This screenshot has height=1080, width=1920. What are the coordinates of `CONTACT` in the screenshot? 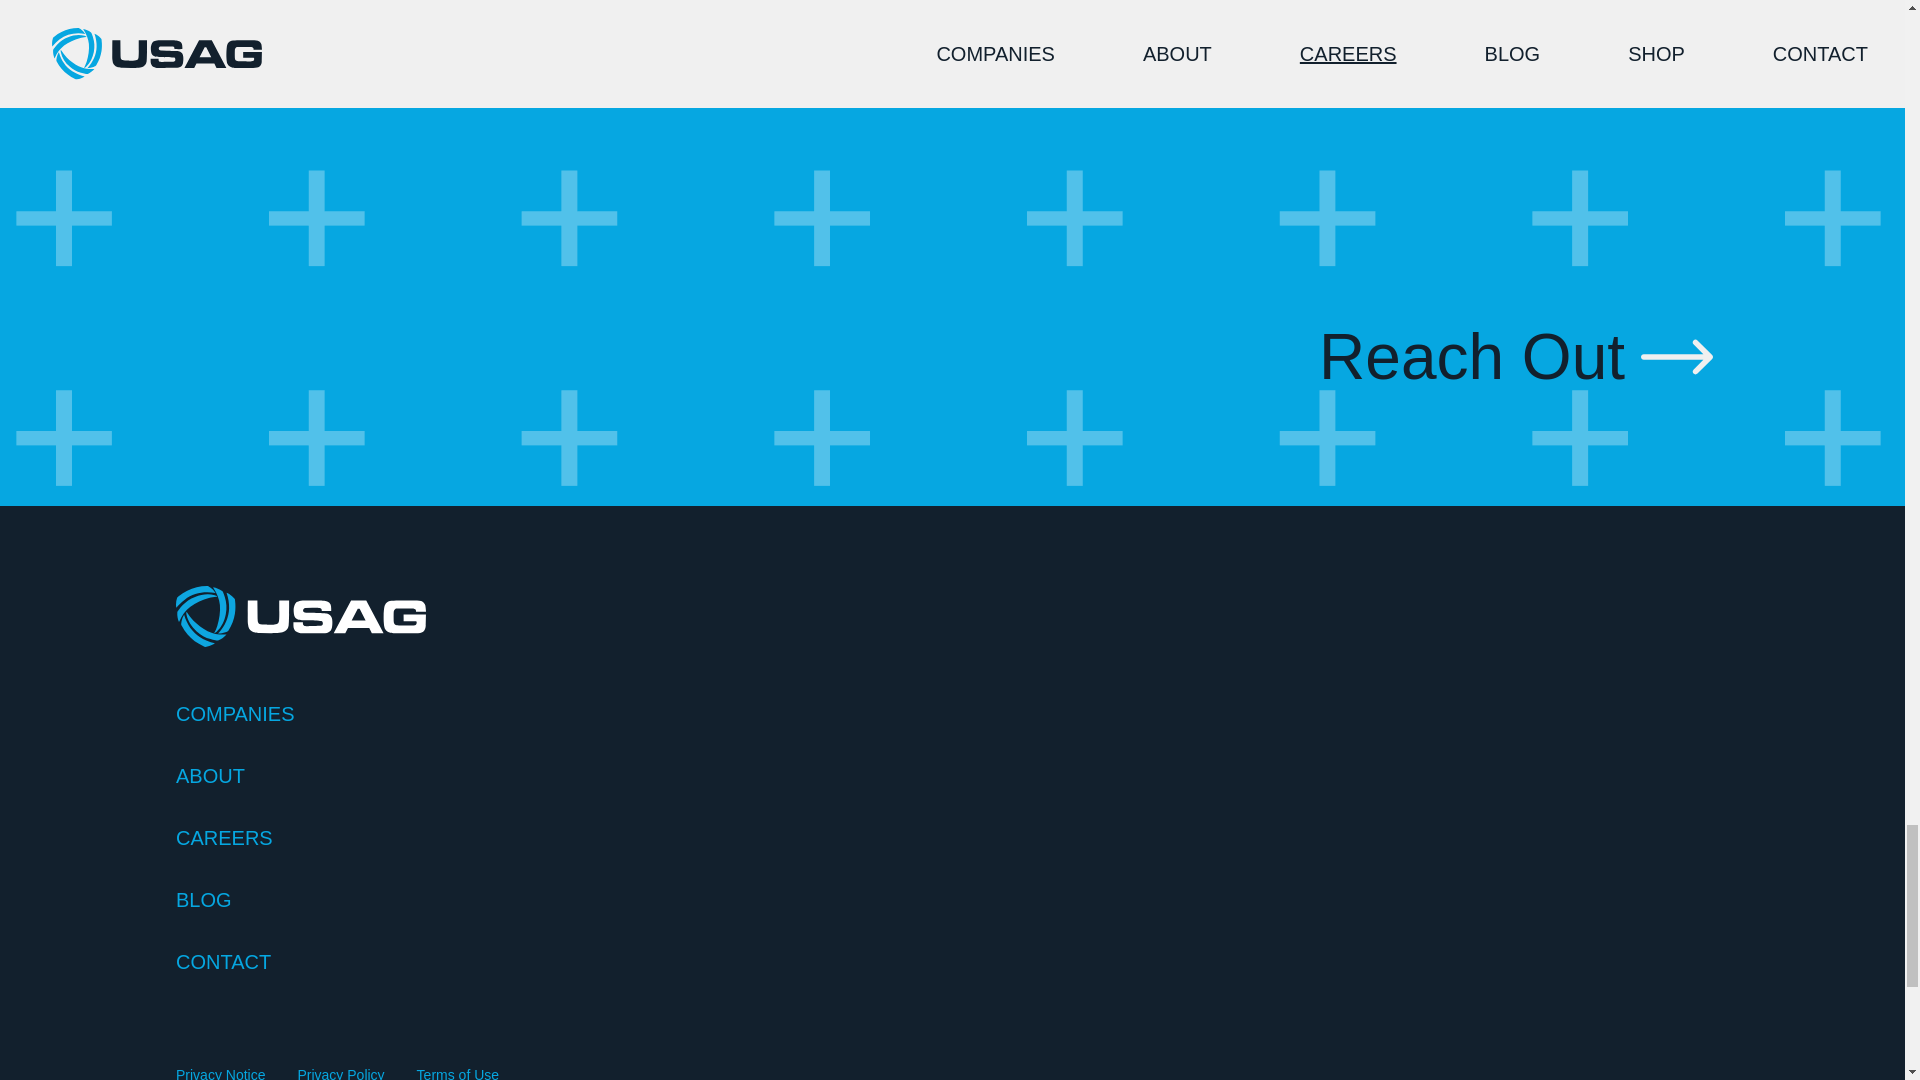 It's located at (952, 962).